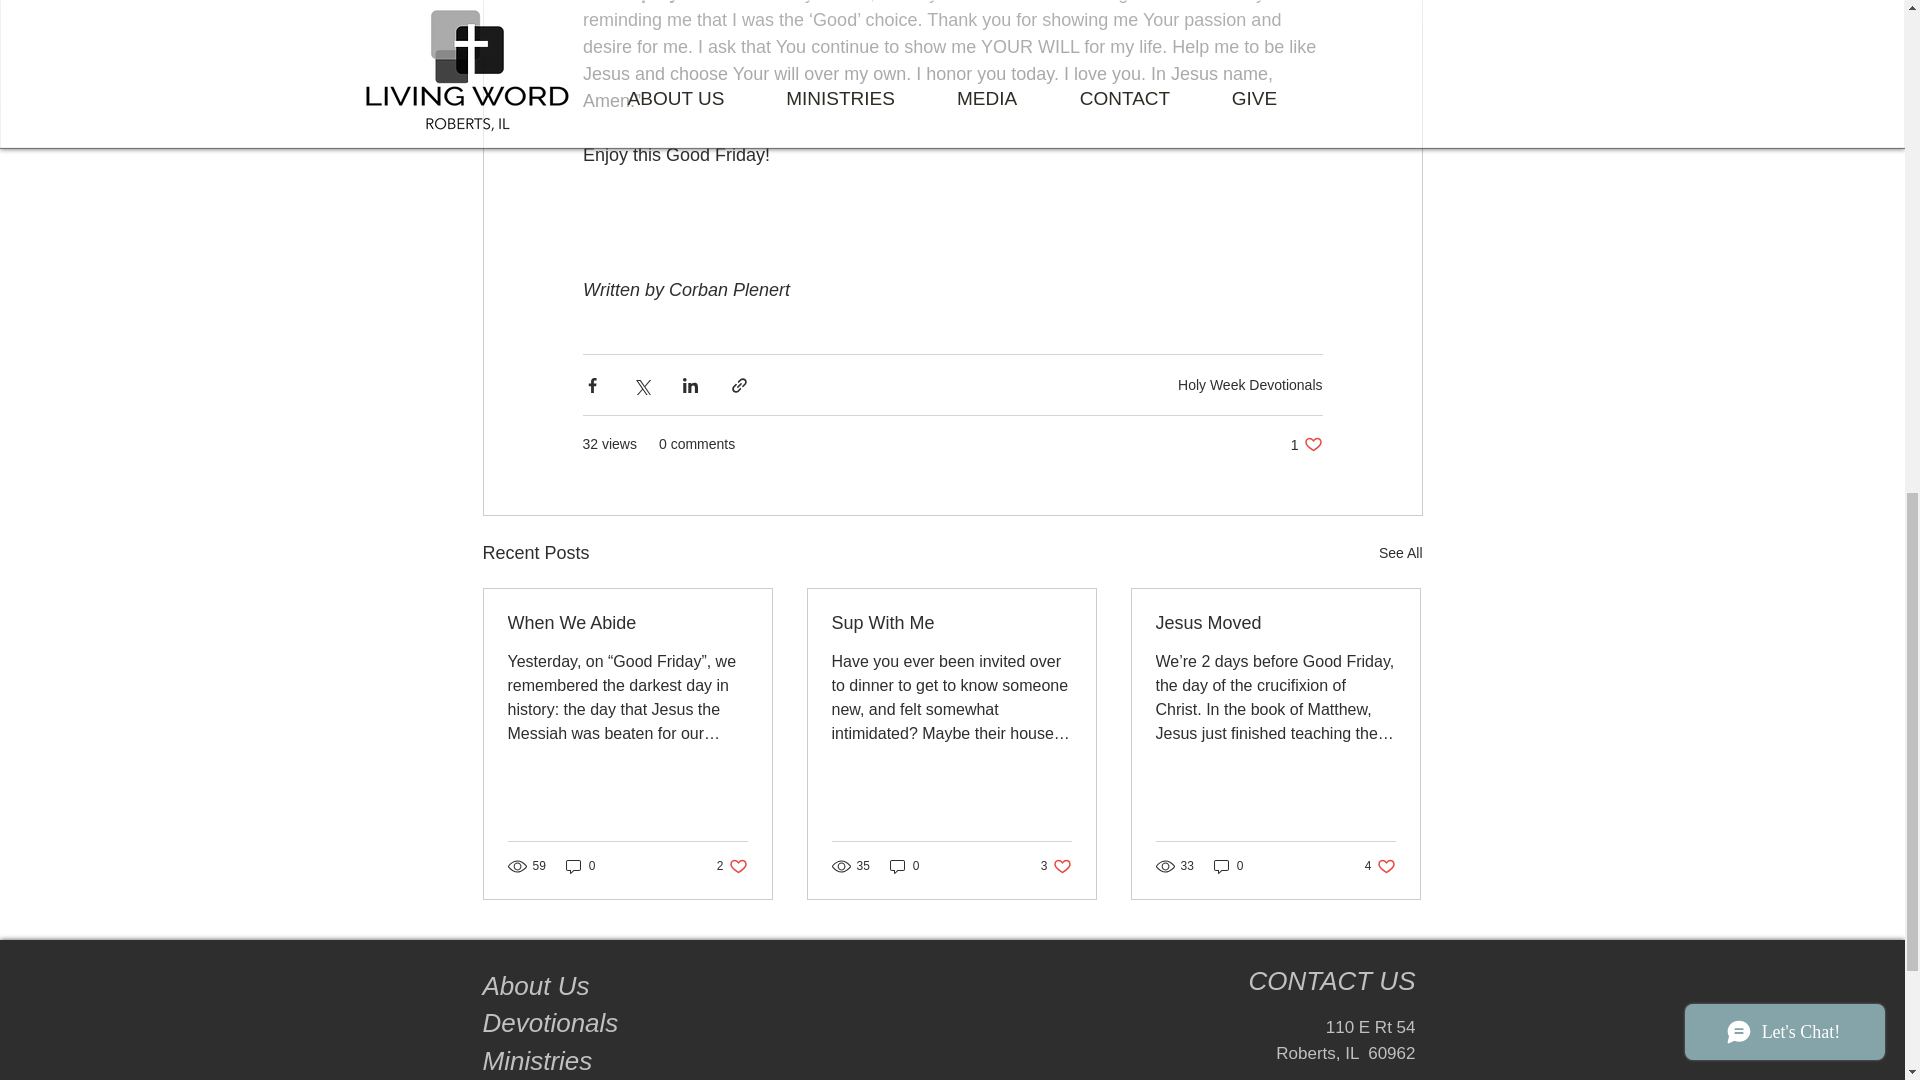 The width and height of the screenshot is (1920, 1080). Describe the element at coordinates (628, 623) in the screenshot. I see `Sup With Me` at that location.